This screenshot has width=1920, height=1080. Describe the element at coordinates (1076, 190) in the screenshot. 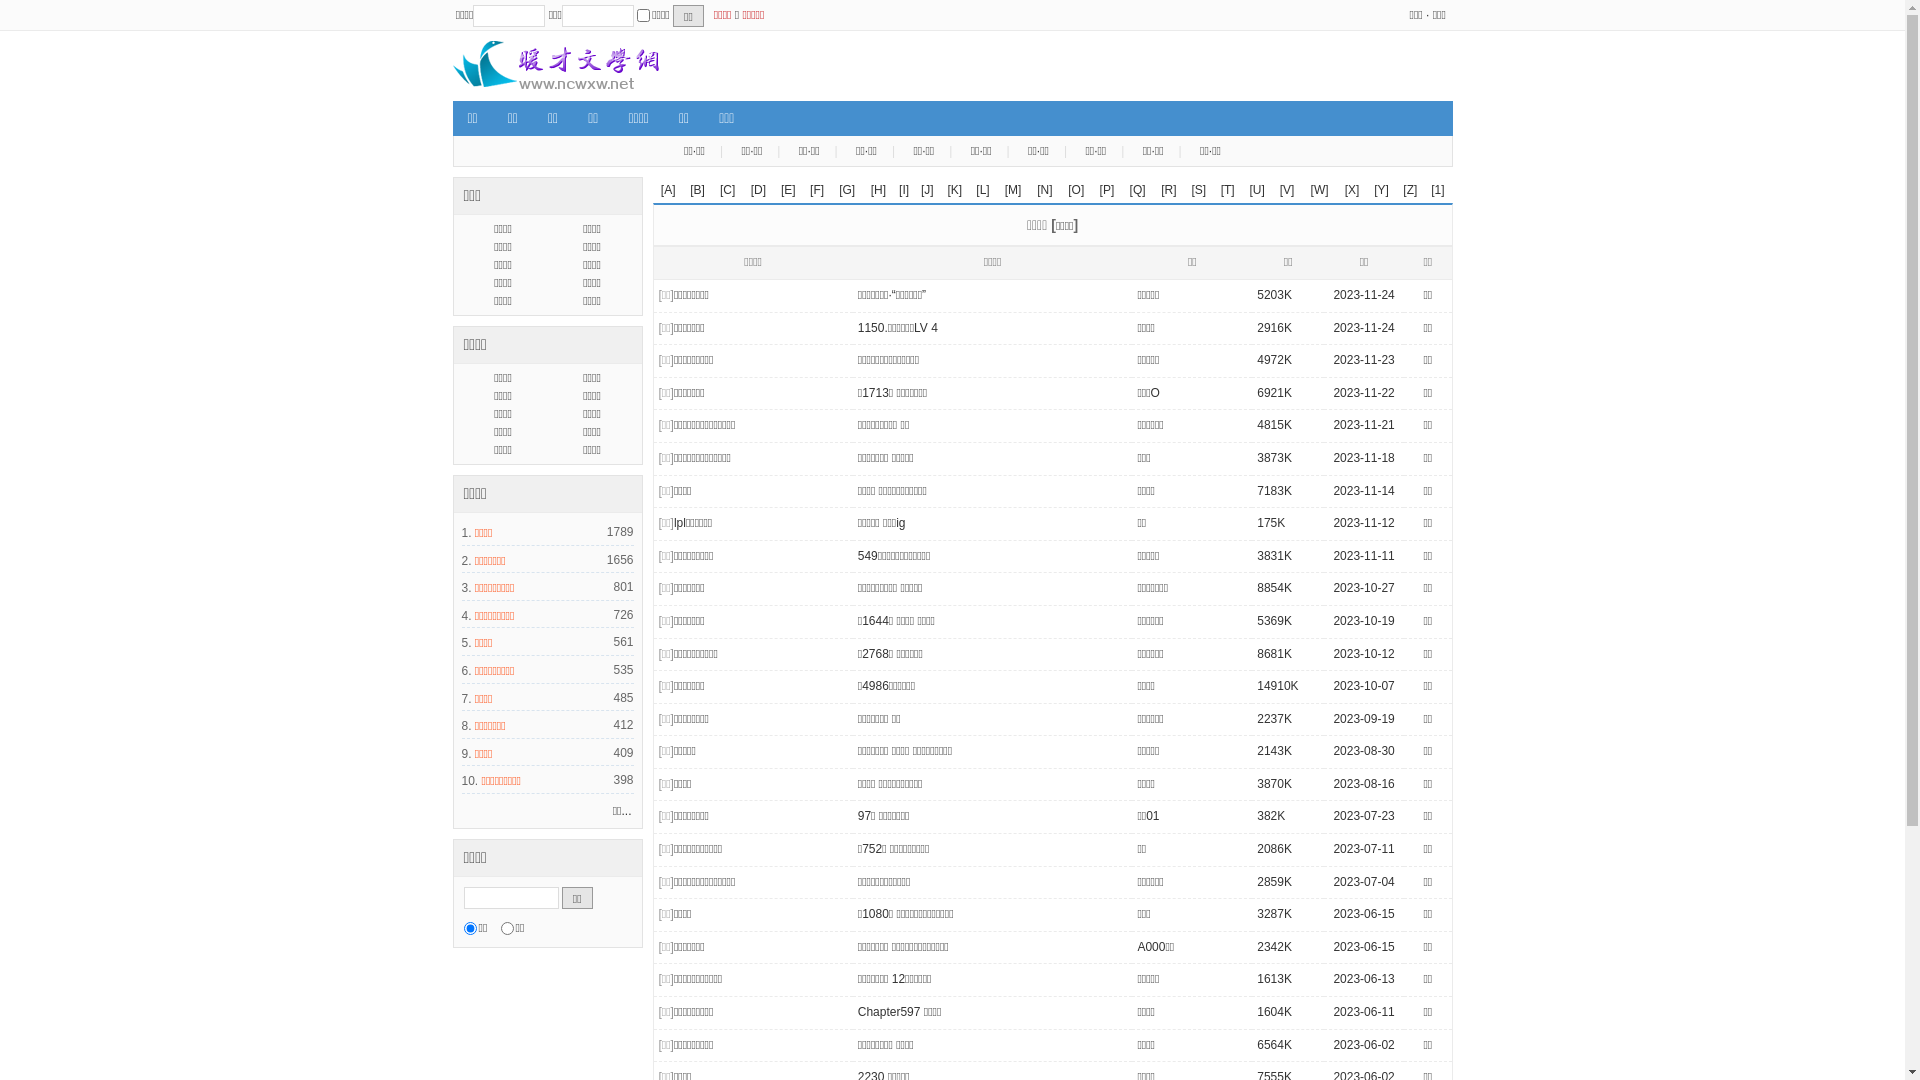

I see `[O]` at that location.